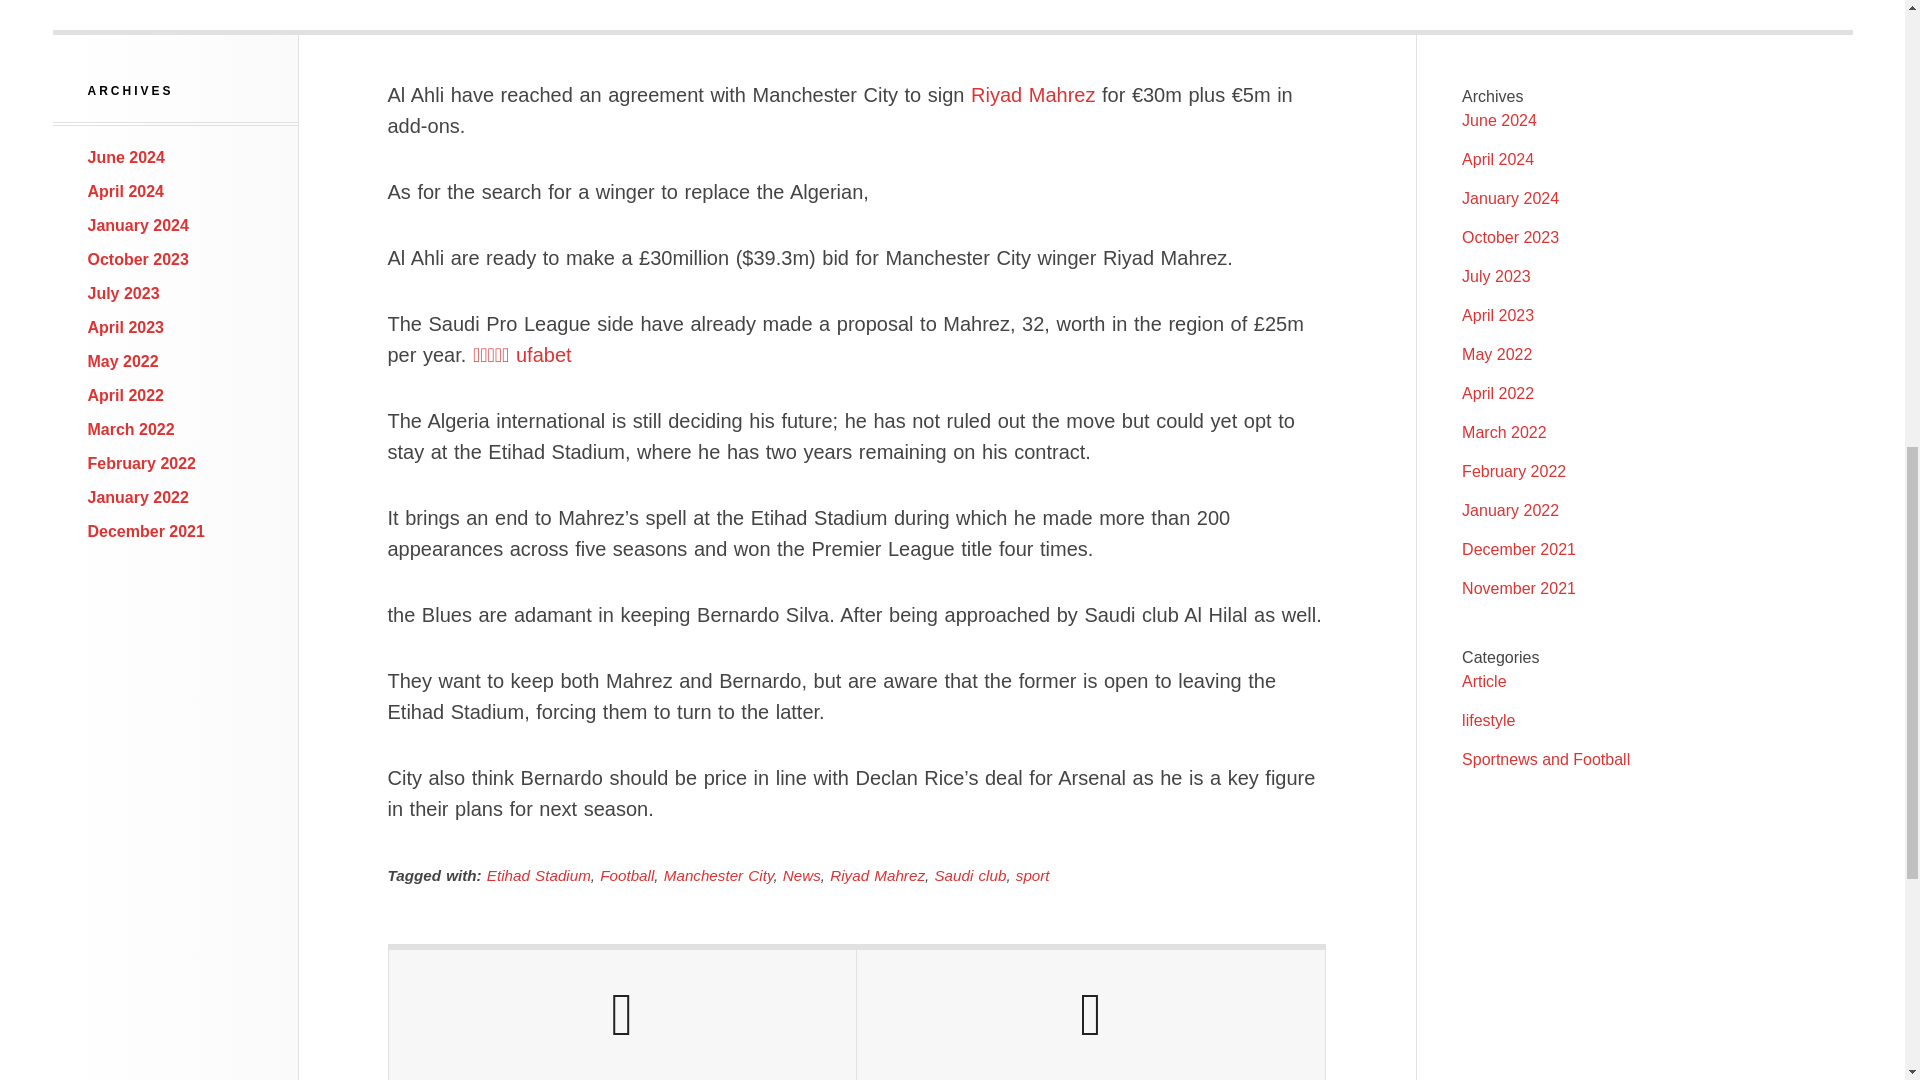  I want to click on Next Post, so click(1090, 1015).